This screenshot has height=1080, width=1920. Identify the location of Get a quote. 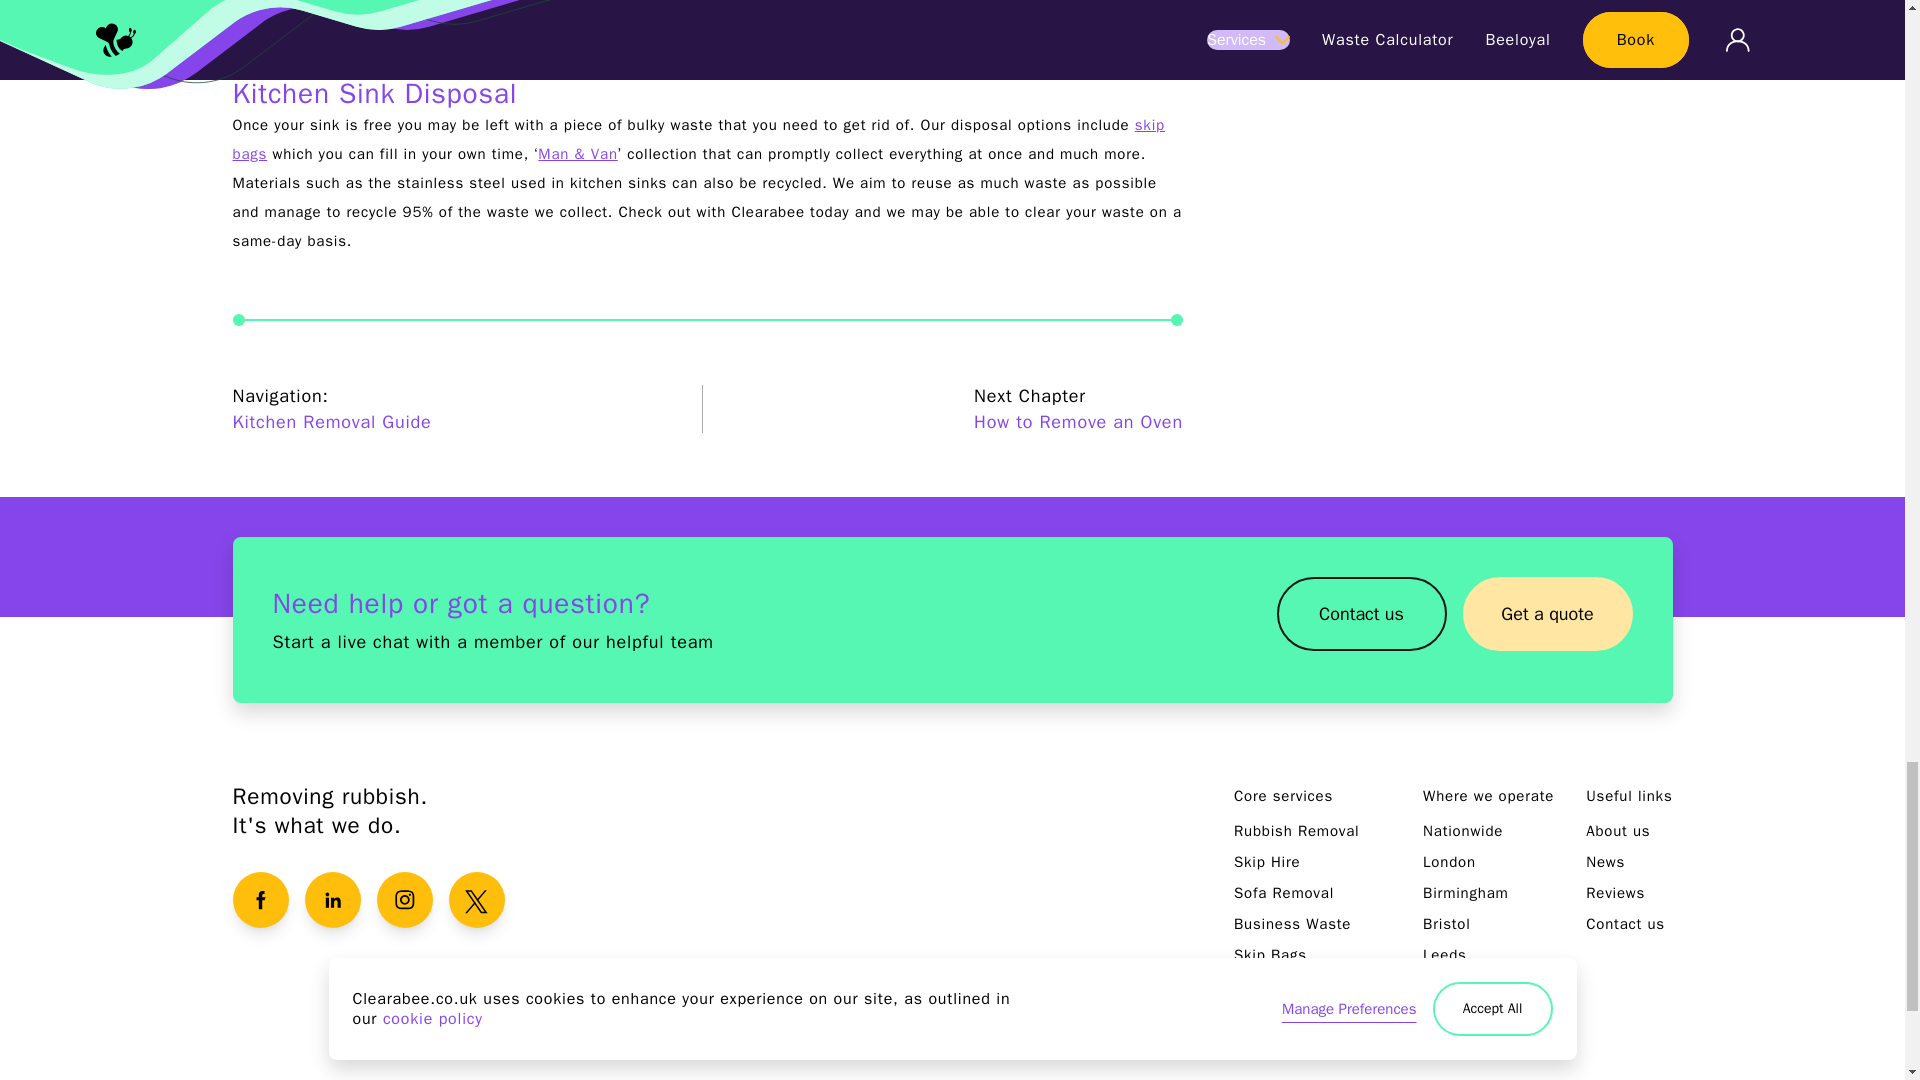
(1546, 620).